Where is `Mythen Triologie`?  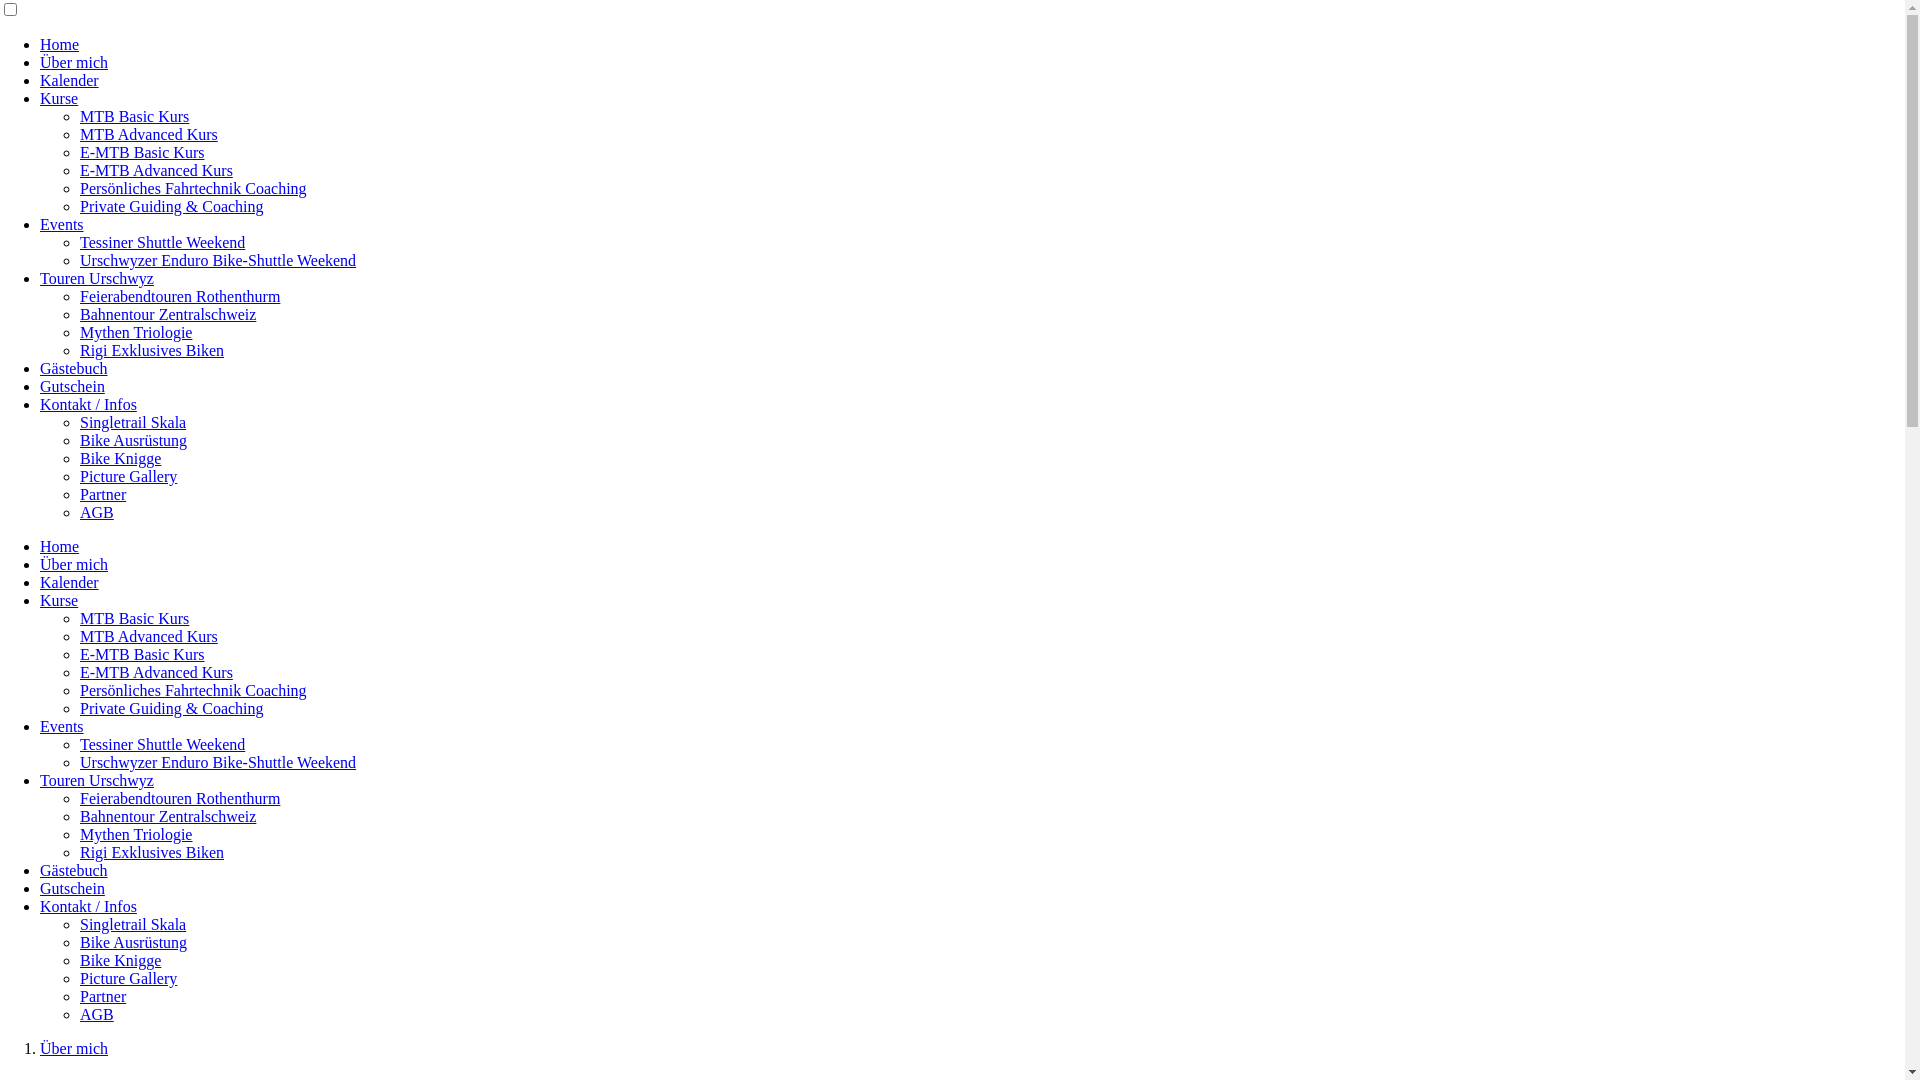
Mythen Triologie is located at coordinates (136, 834).